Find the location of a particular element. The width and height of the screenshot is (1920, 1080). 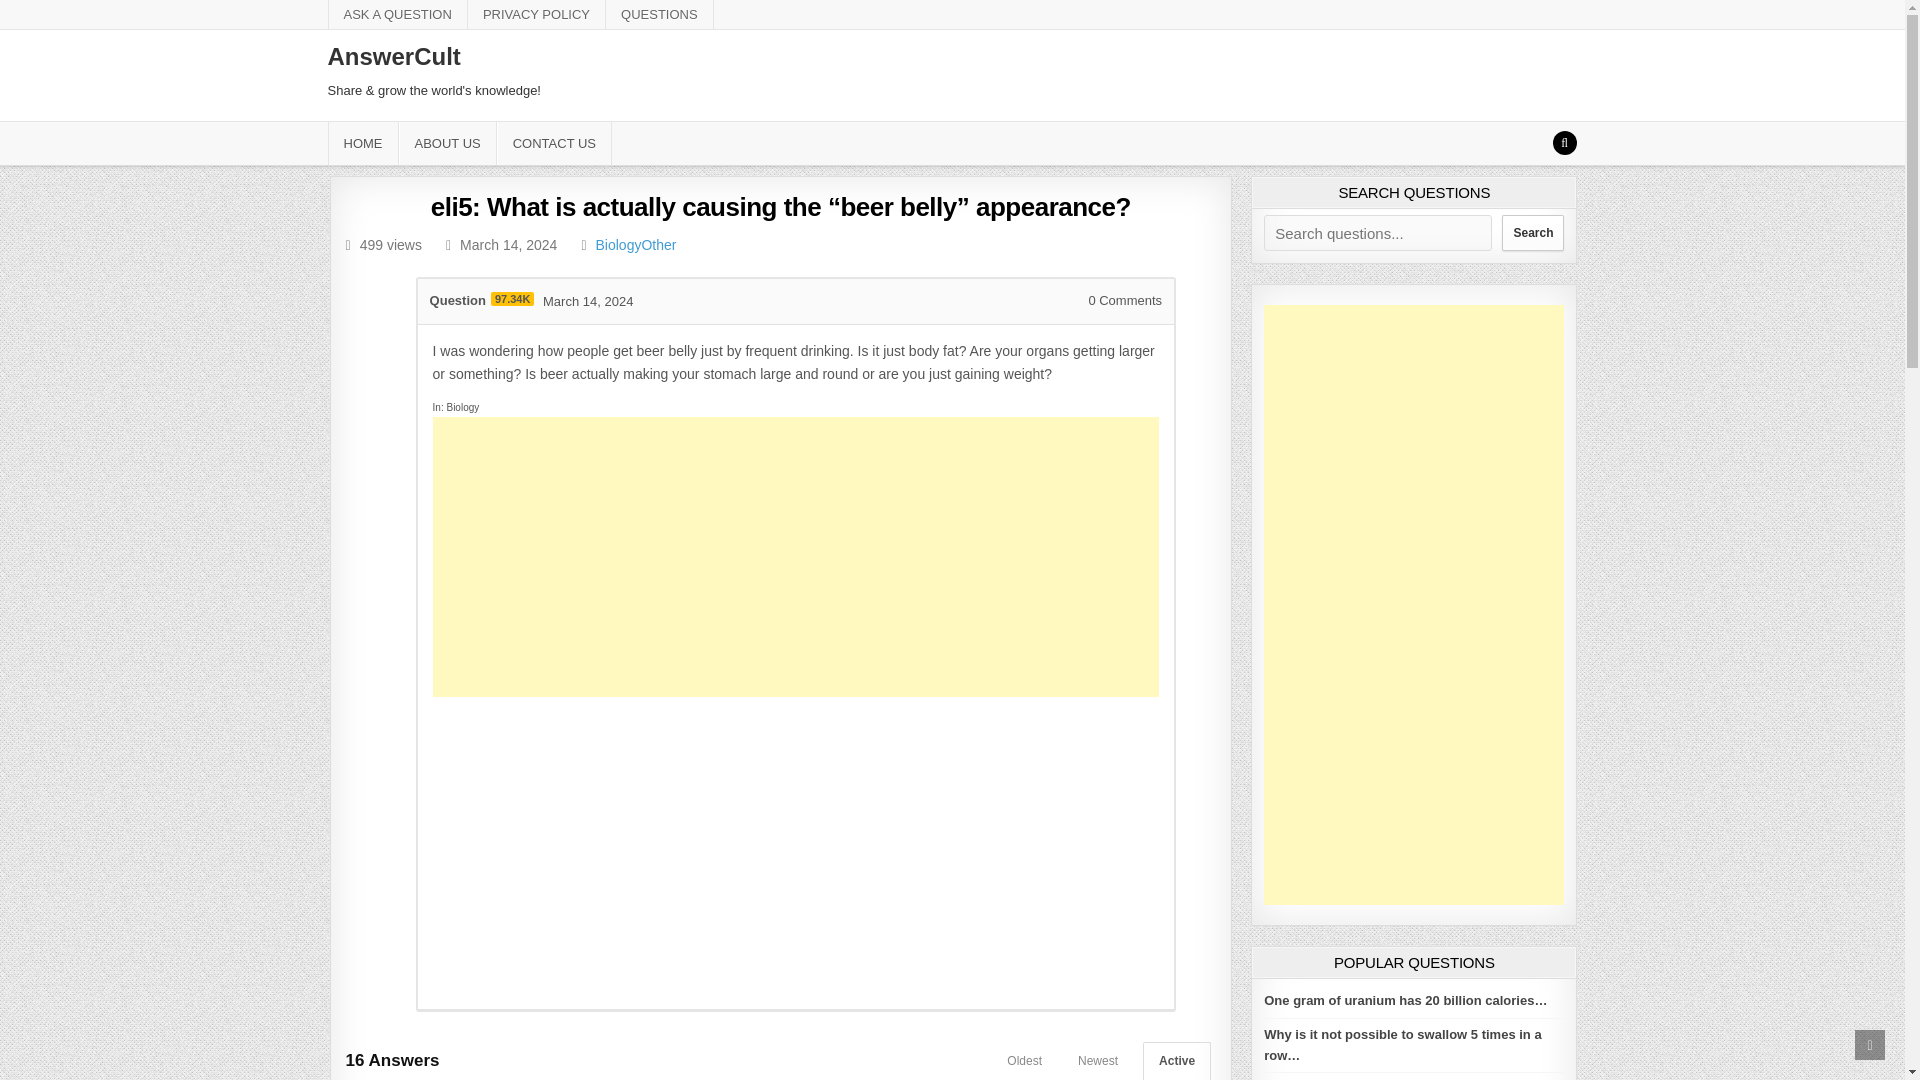

March 14, 2024 is located at coordinates (588, 300).